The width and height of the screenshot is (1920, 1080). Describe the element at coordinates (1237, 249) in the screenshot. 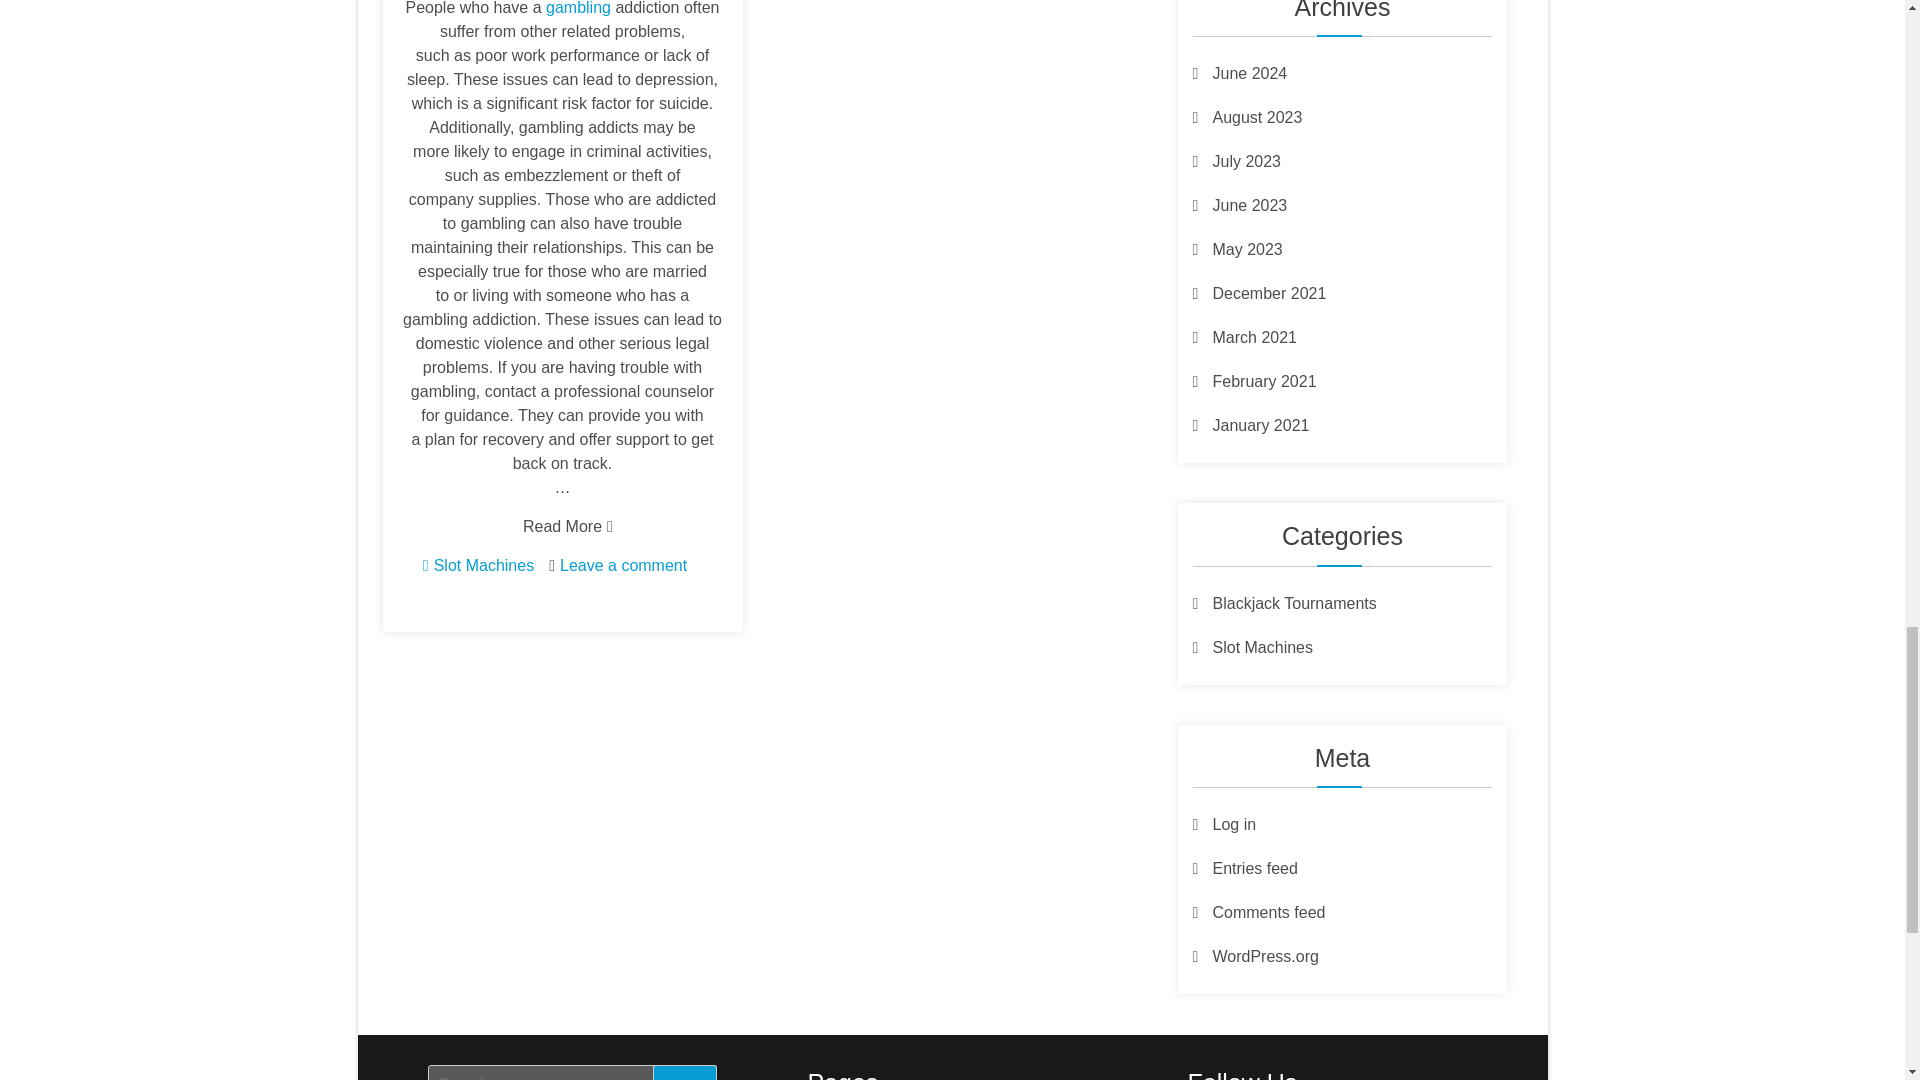

I see `May 2023` at that location.